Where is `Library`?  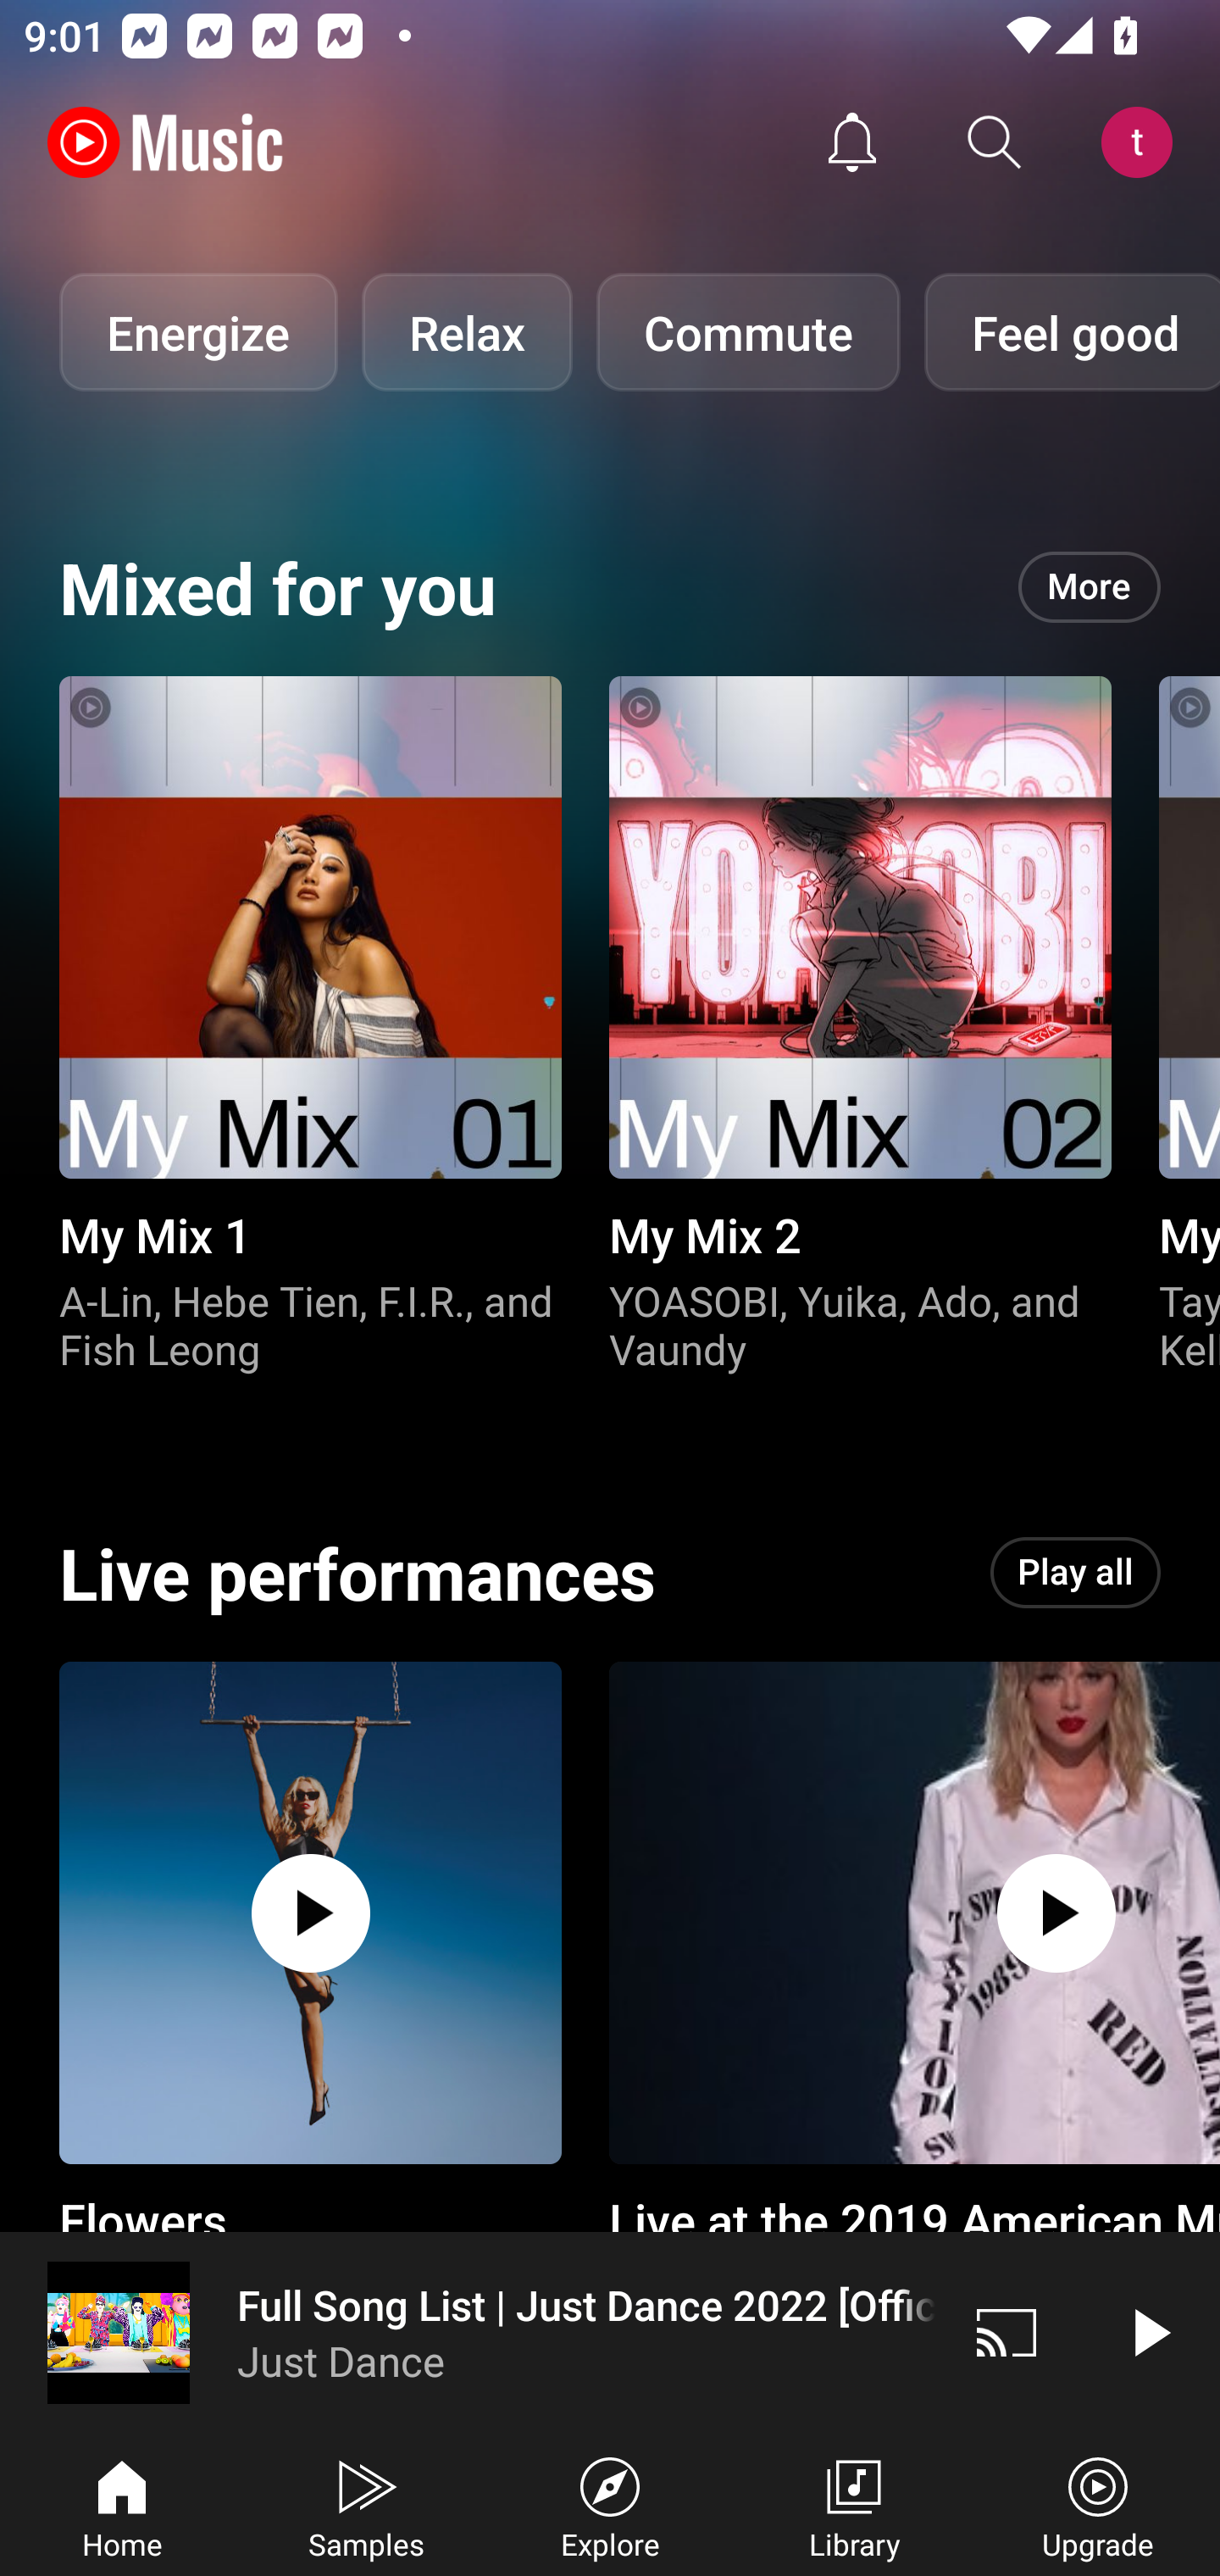
Library is located at coordinates (854, 2505).